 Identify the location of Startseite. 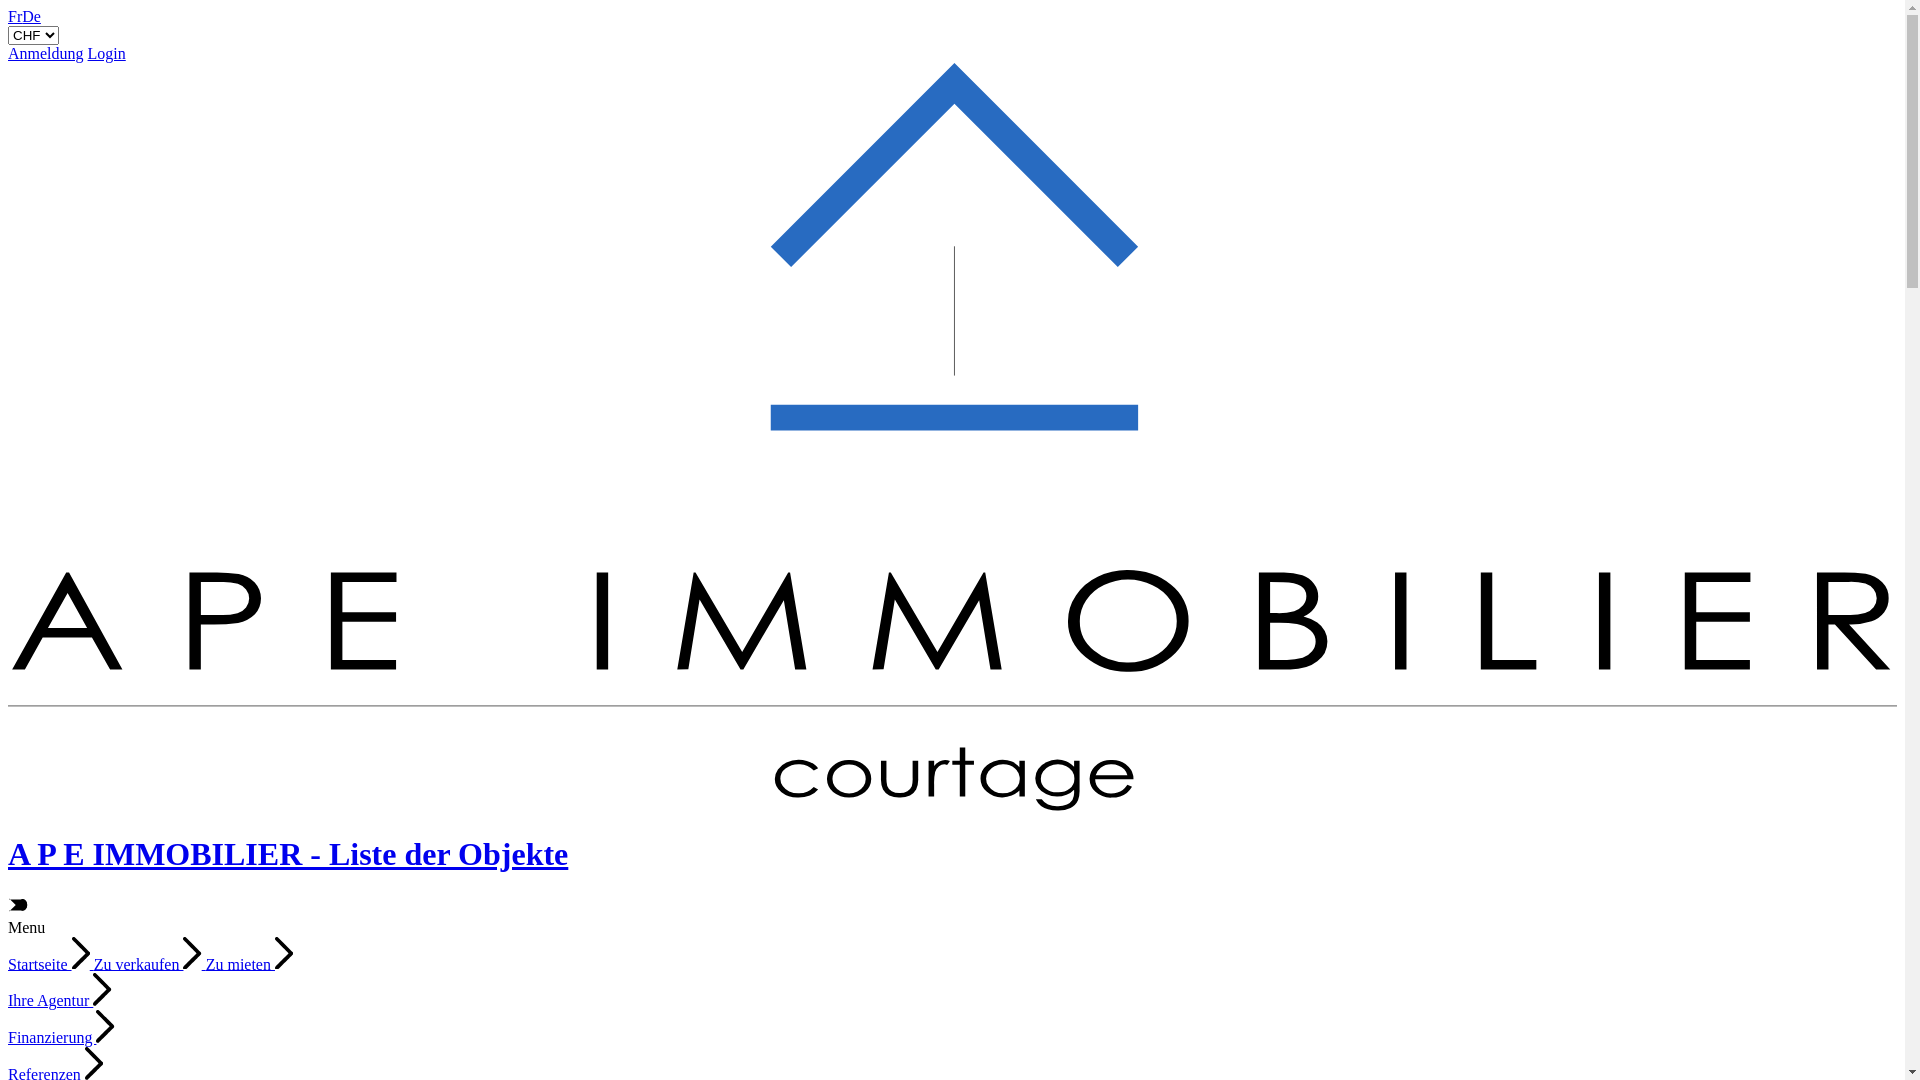
(51, 964).